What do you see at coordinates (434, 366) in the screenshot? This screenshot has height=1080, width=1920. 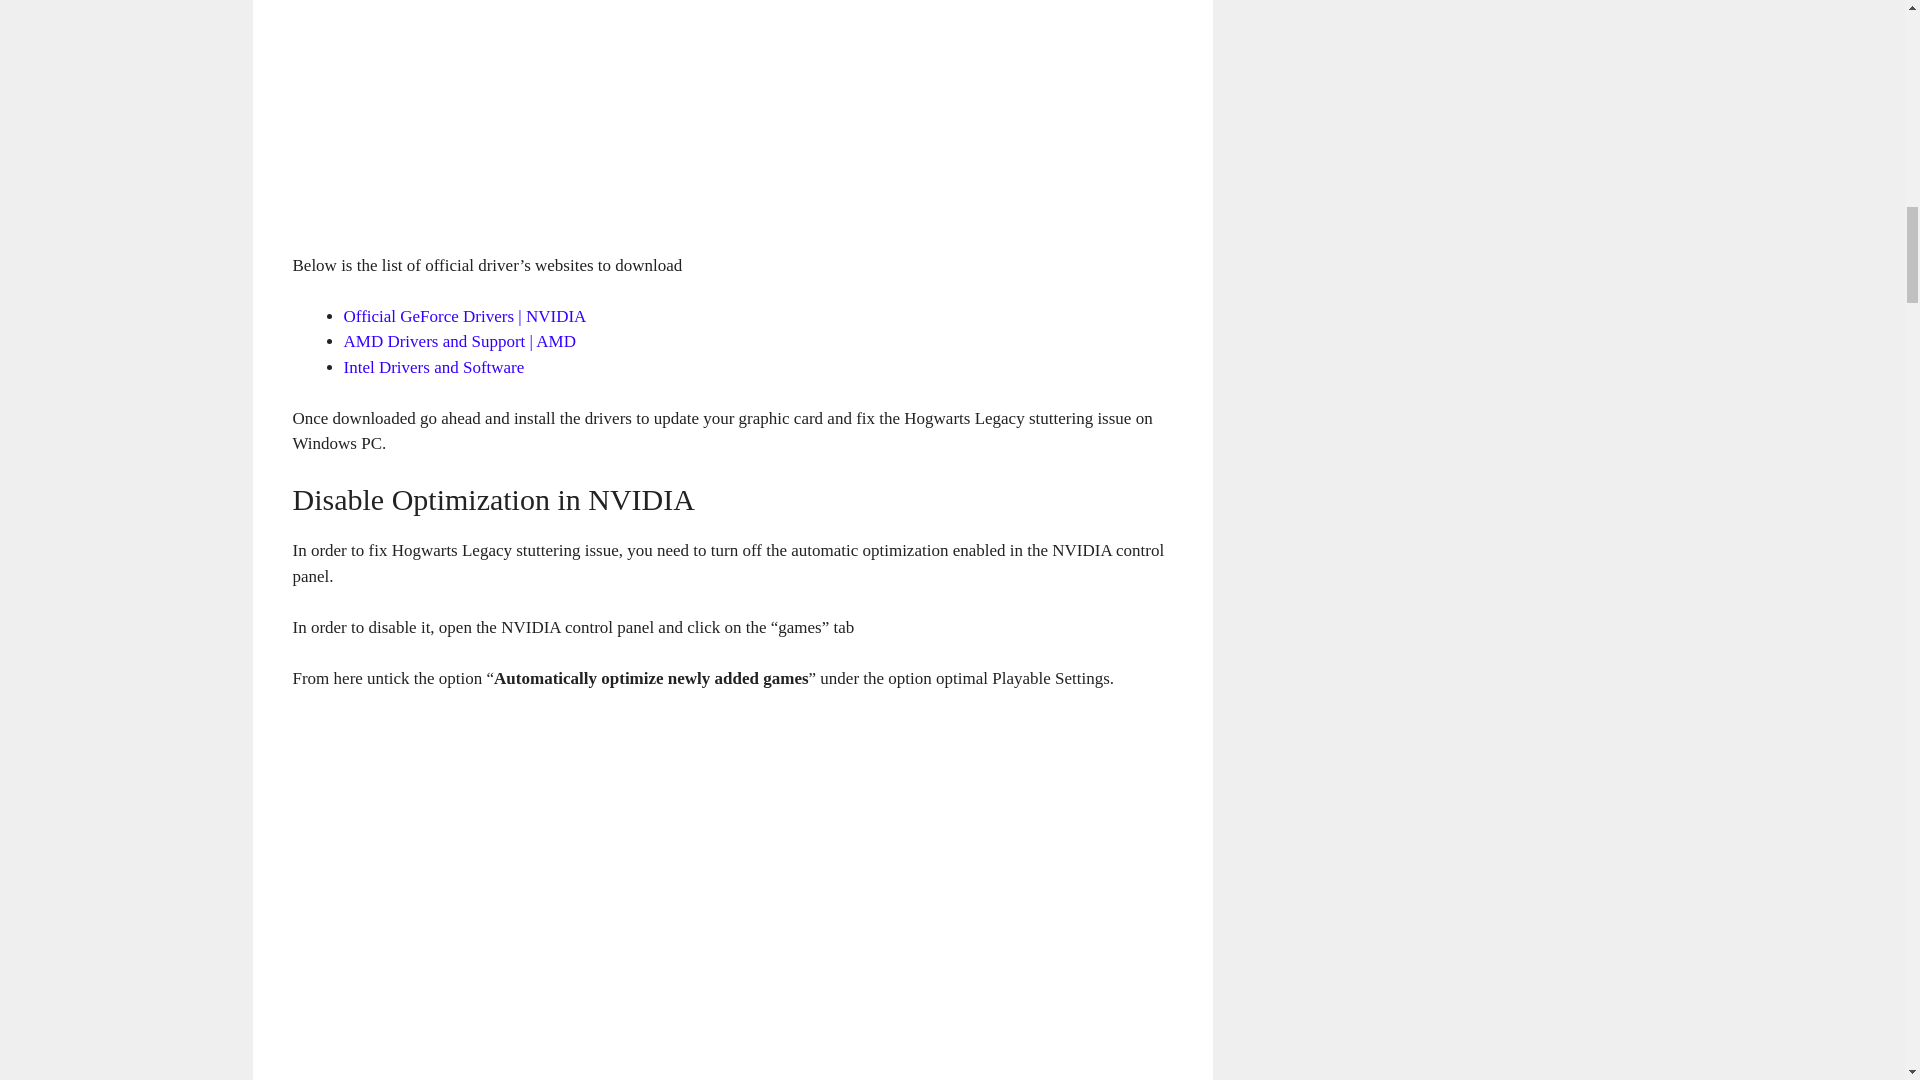 I see `Intel Drivers and Software` at bounding box center [434, 366].